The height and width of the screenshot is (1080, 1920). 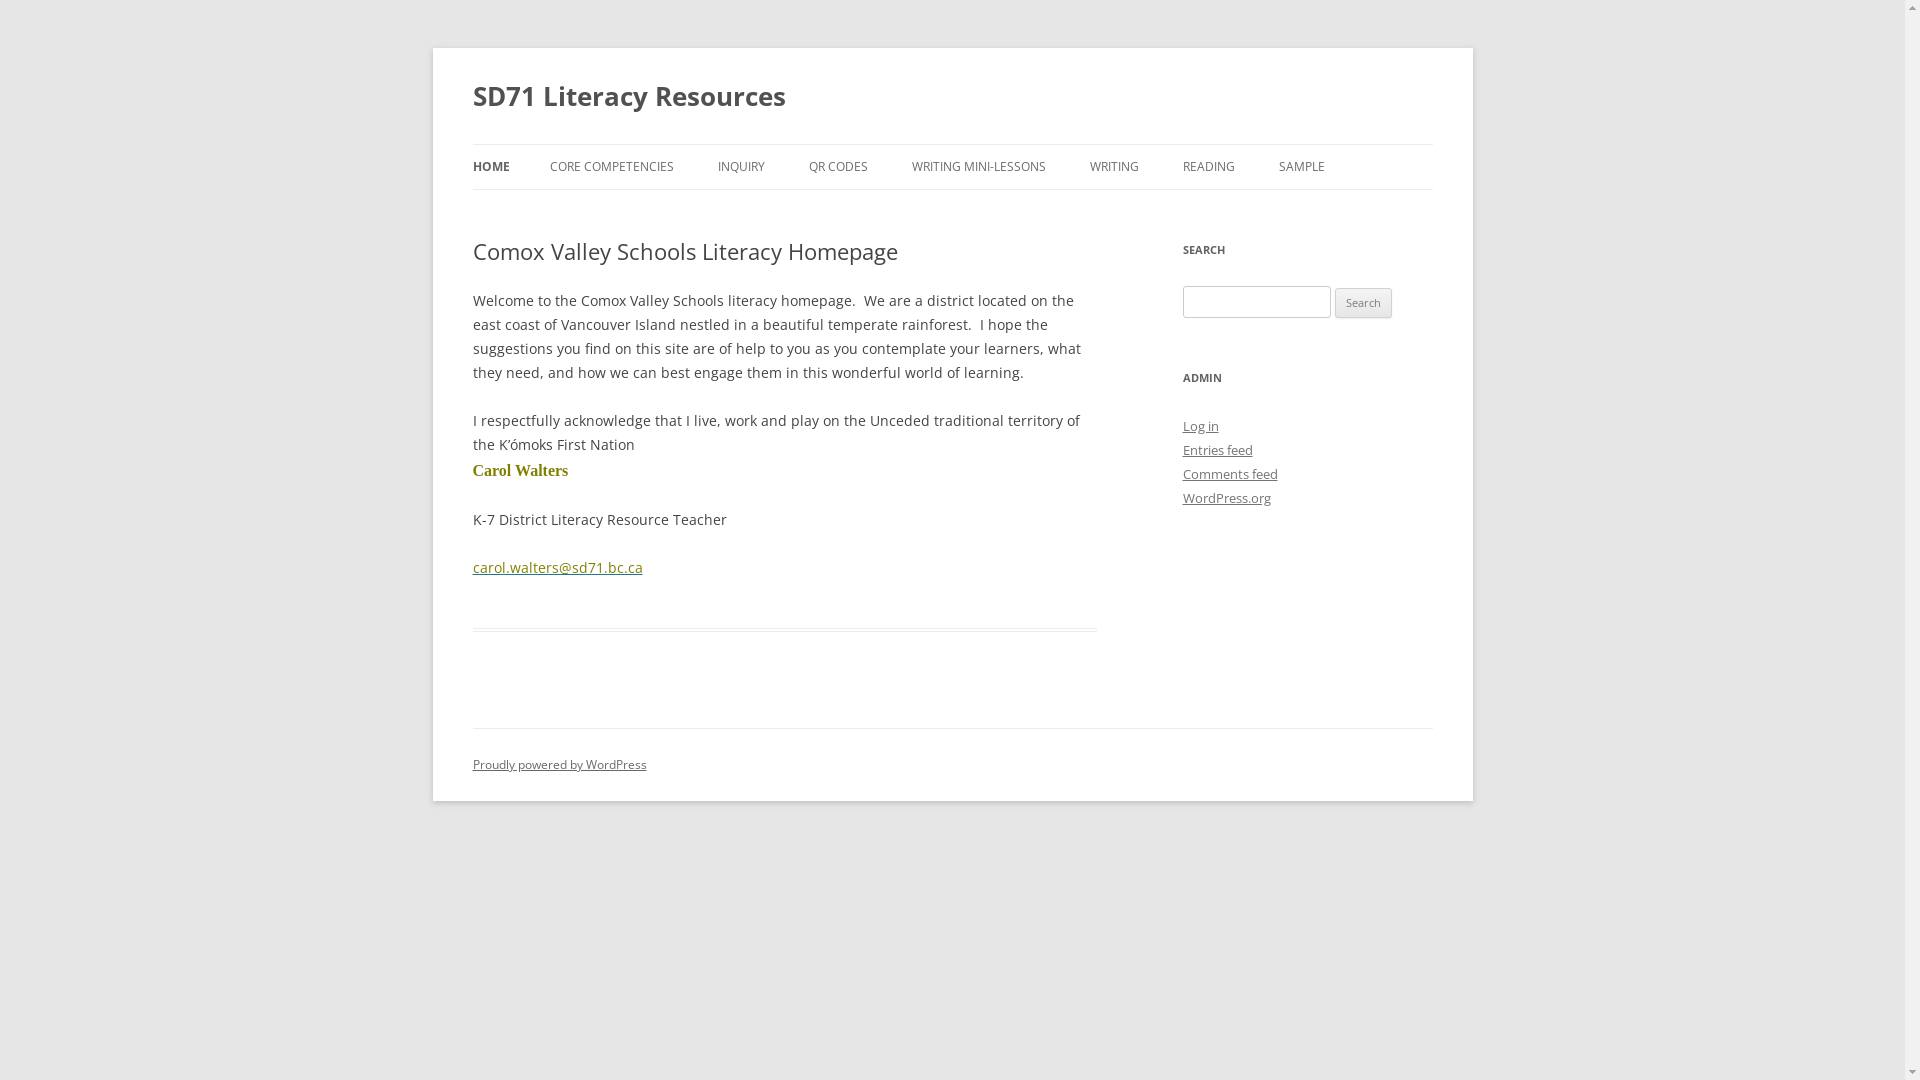 What do you see at coordinates (952, 144) in the screenshot?
I see `Skip to content` at bounding box center [952, 144].